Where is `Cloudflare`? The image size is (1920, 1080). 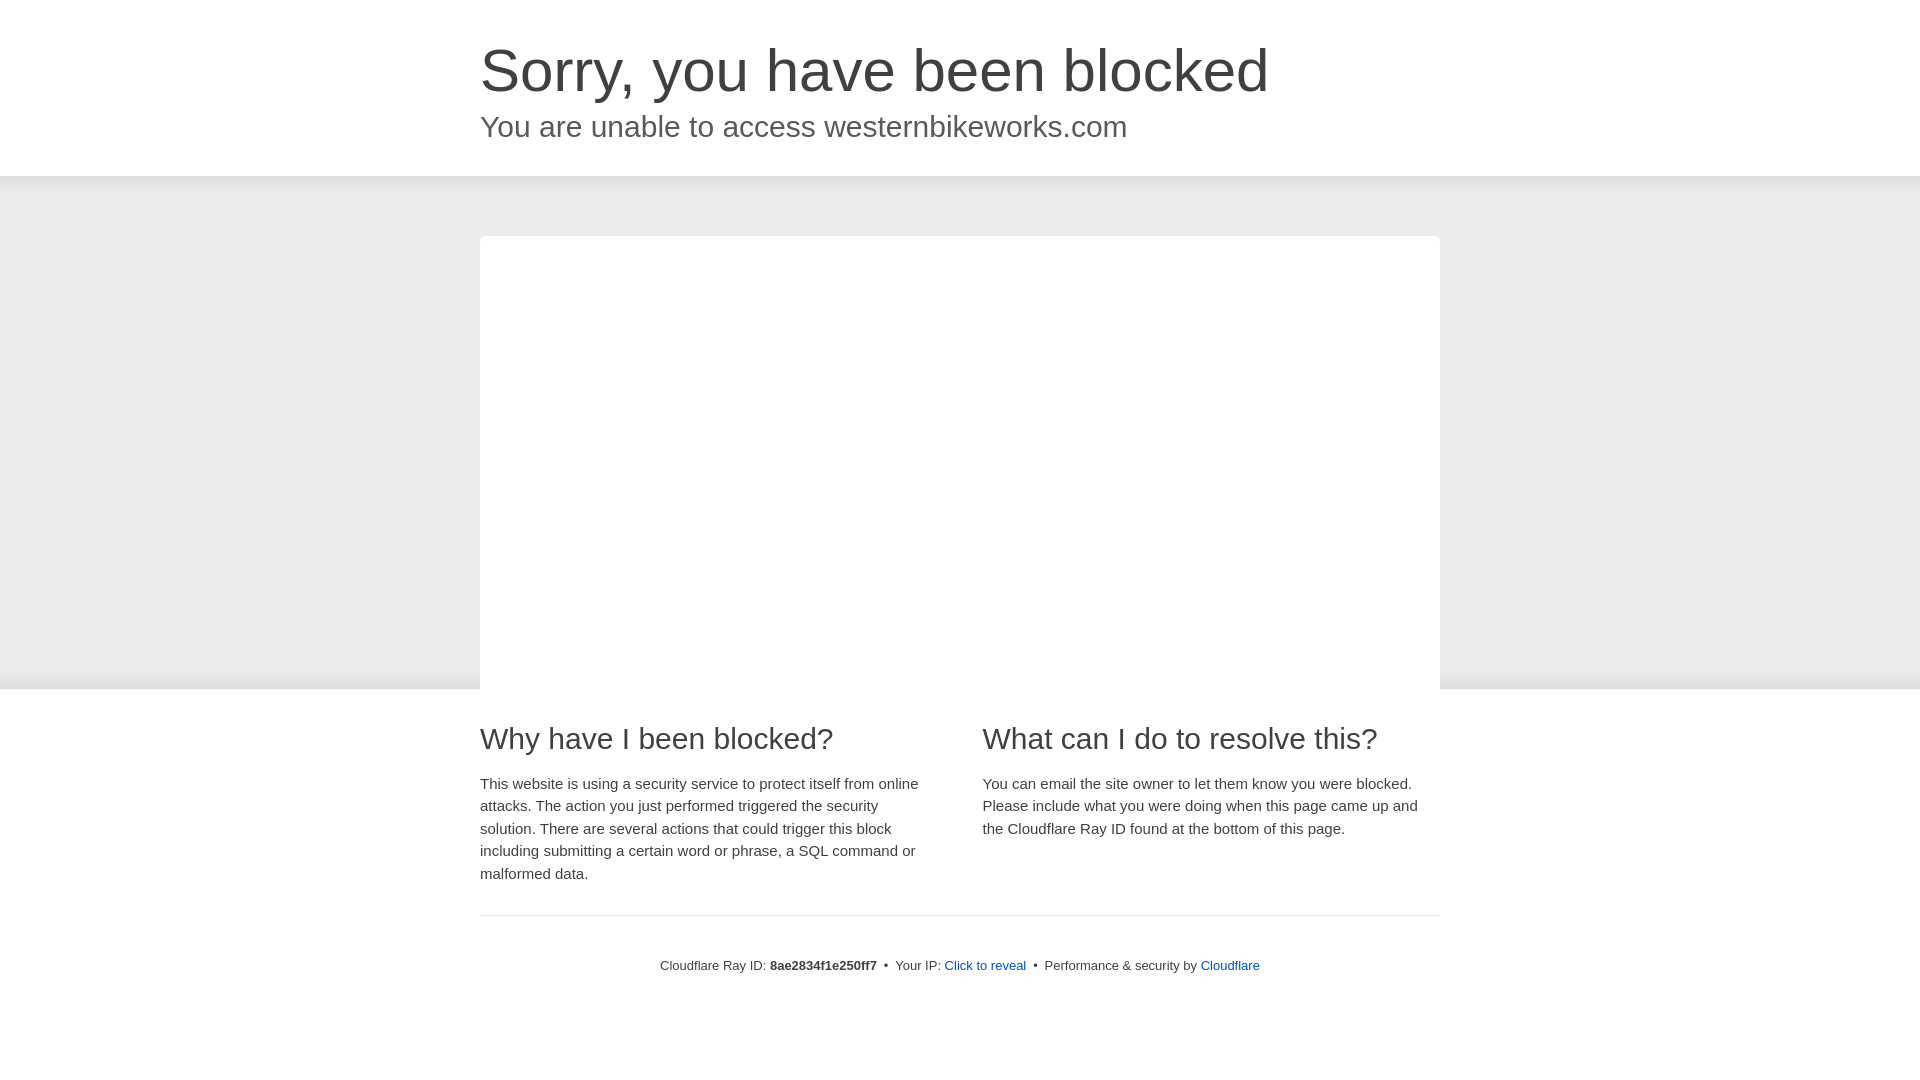 Cloudflare is located at coordinates (1230, 965).